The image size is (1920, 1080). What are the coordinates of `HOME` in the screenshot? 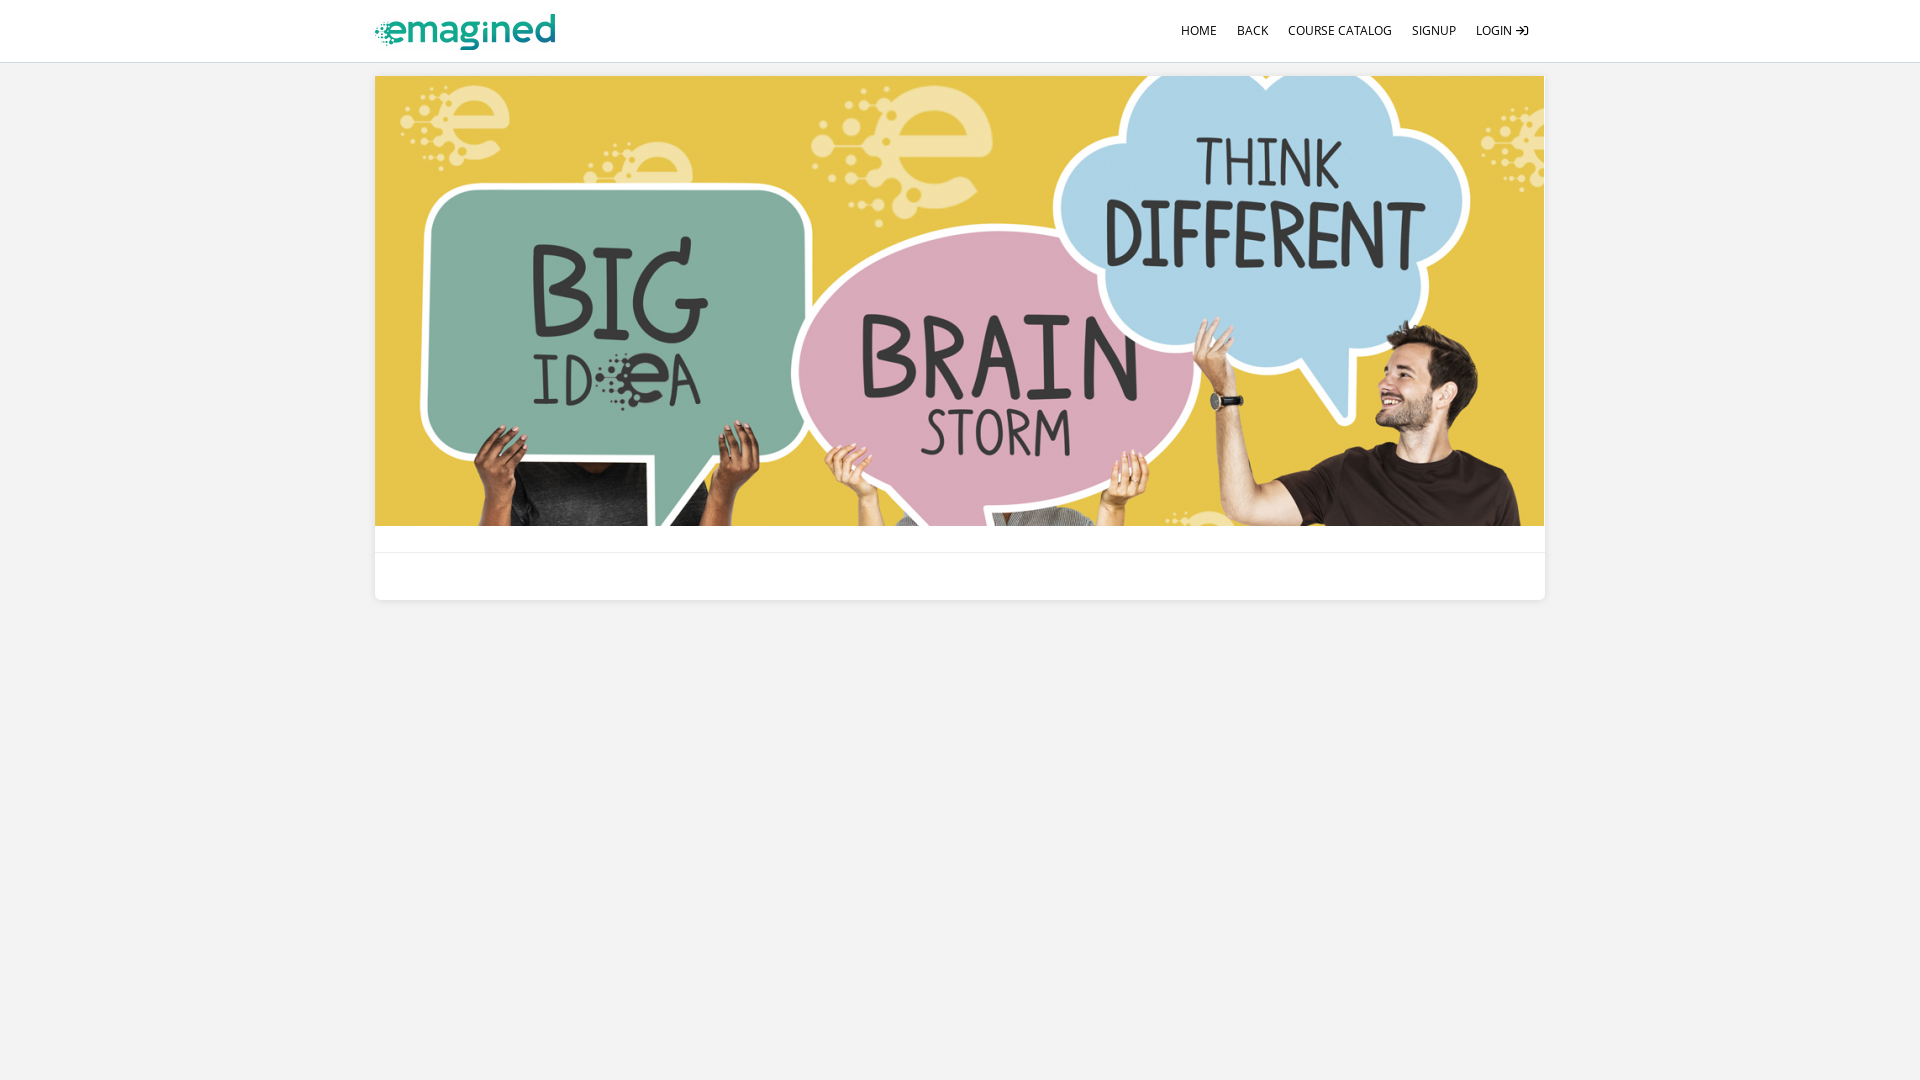 It's located at (1199, 31).